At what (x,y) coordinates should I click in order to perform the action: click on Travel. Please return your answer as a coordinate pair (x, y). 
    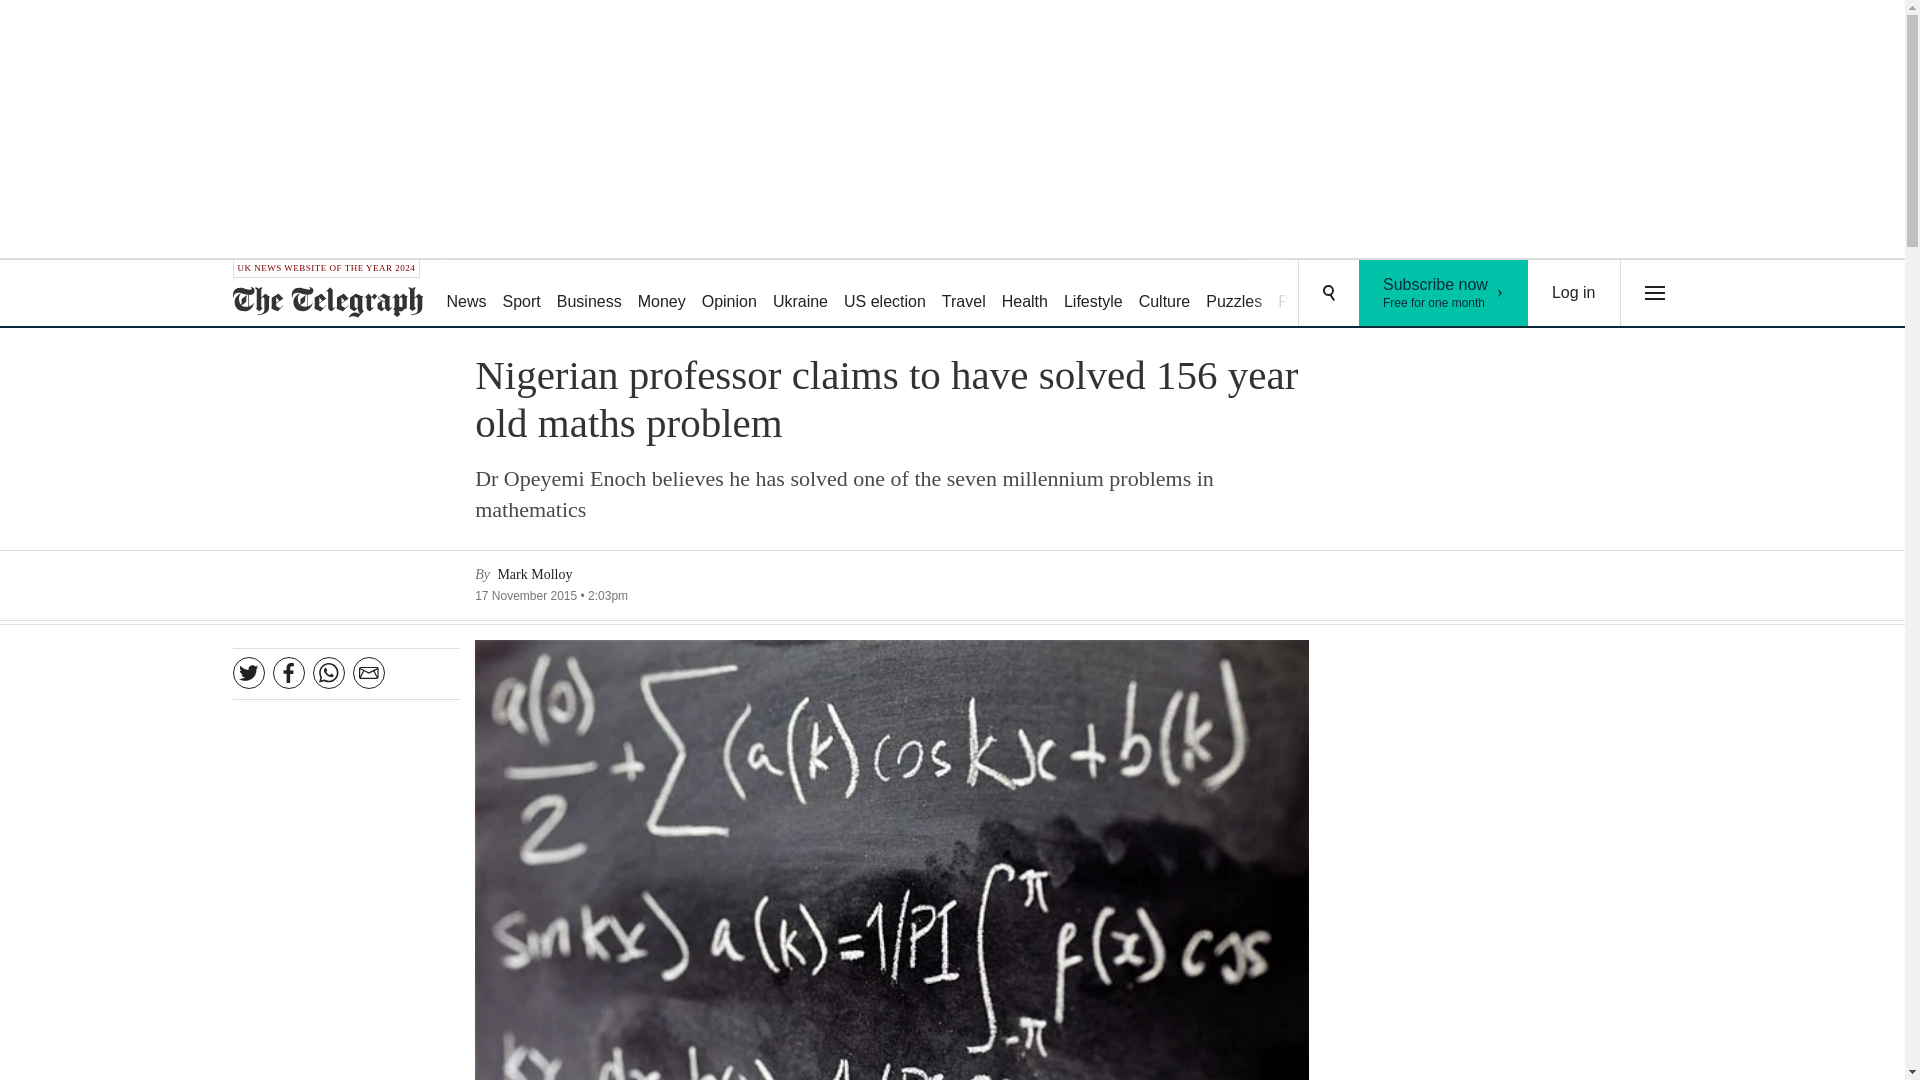
    Looking at the image, I should click on (964, 294).